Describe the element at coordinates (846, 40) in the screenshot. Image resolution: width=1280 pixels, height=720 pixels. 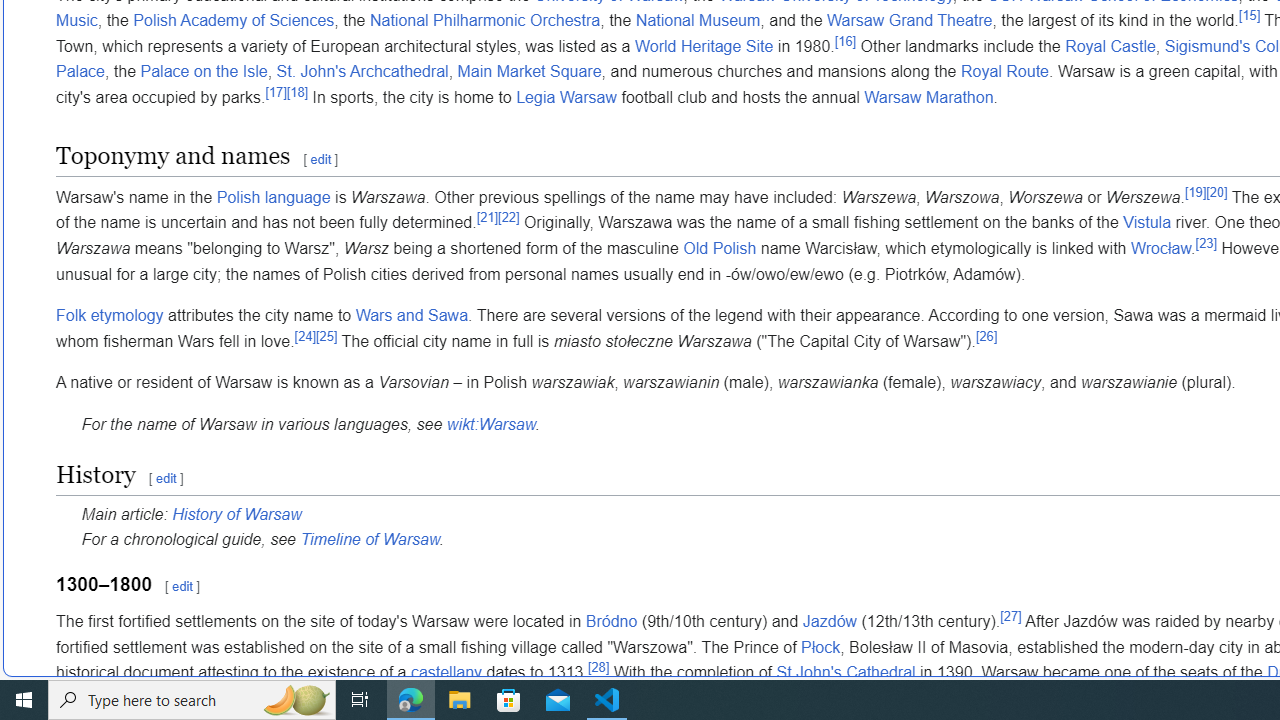
I see `[16]` at that location.